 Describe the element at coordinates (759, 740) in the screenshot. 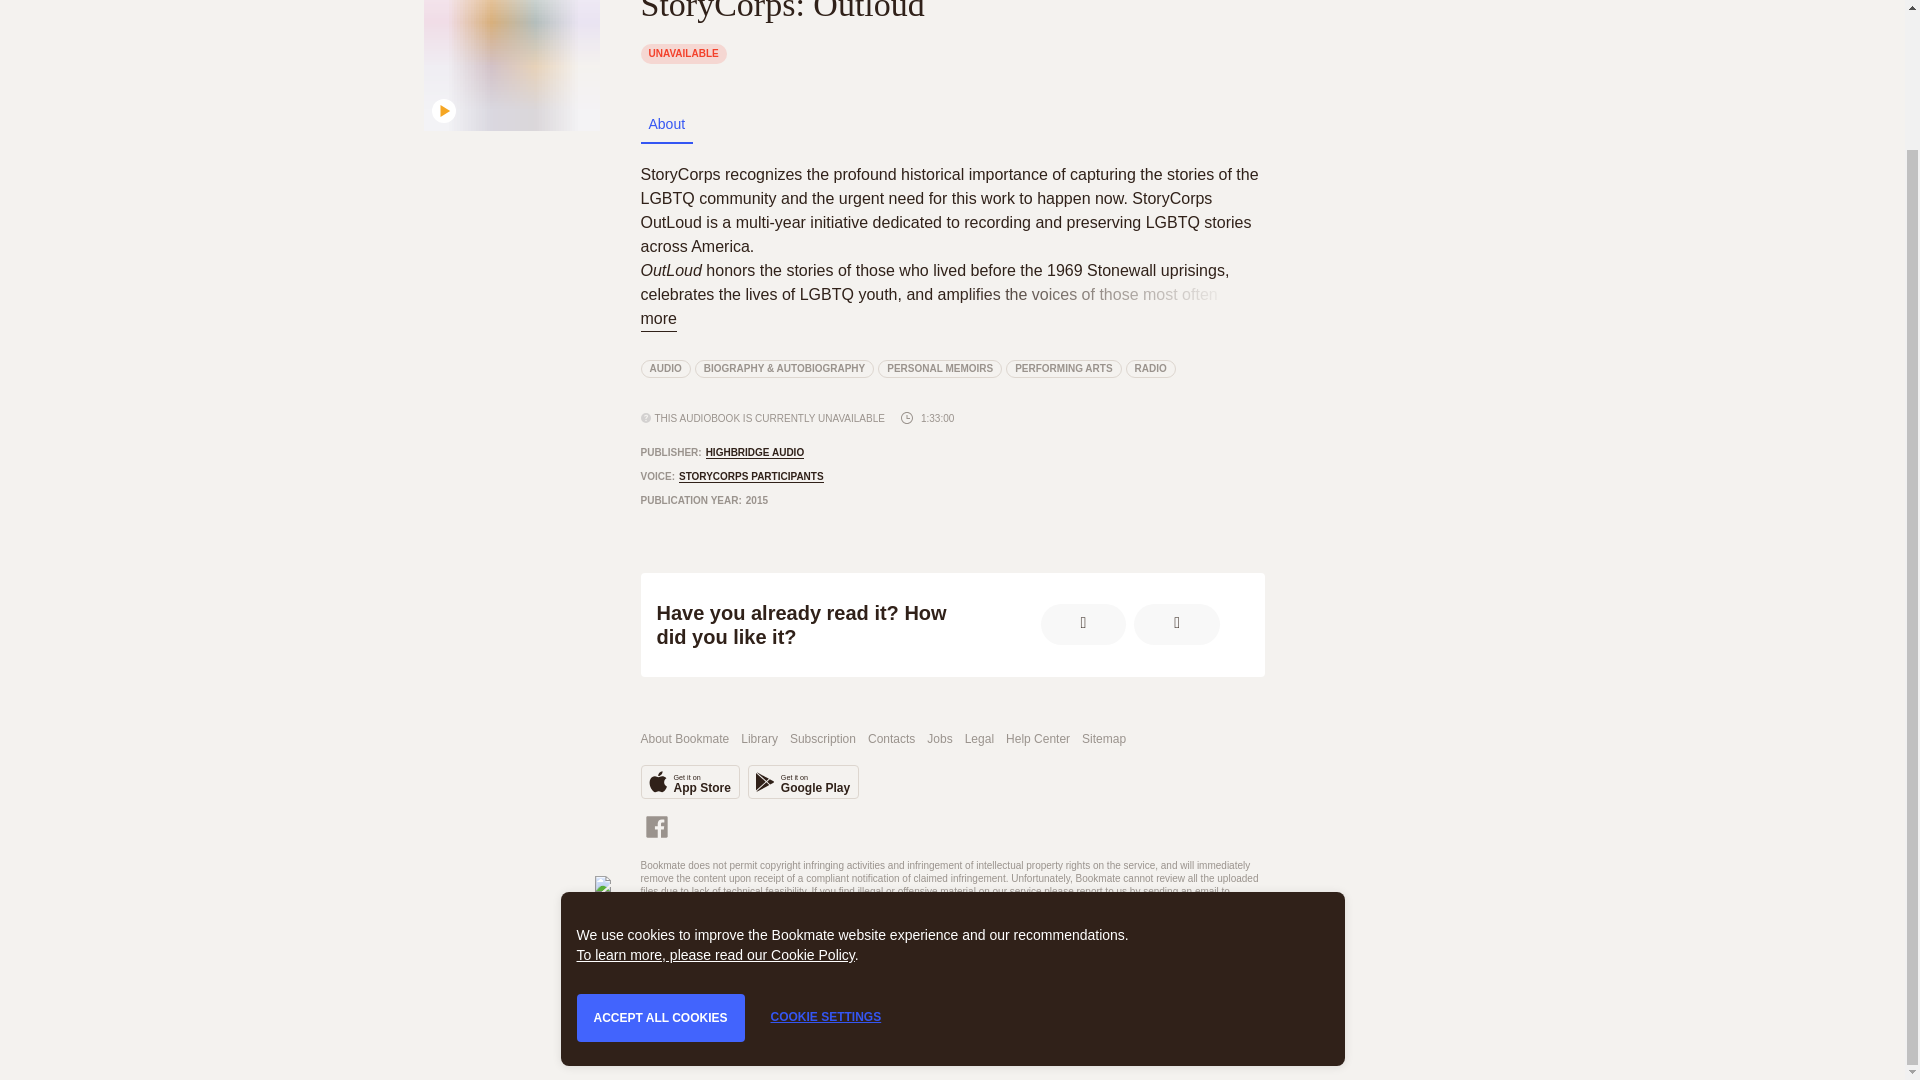

I see `Library` at that location.